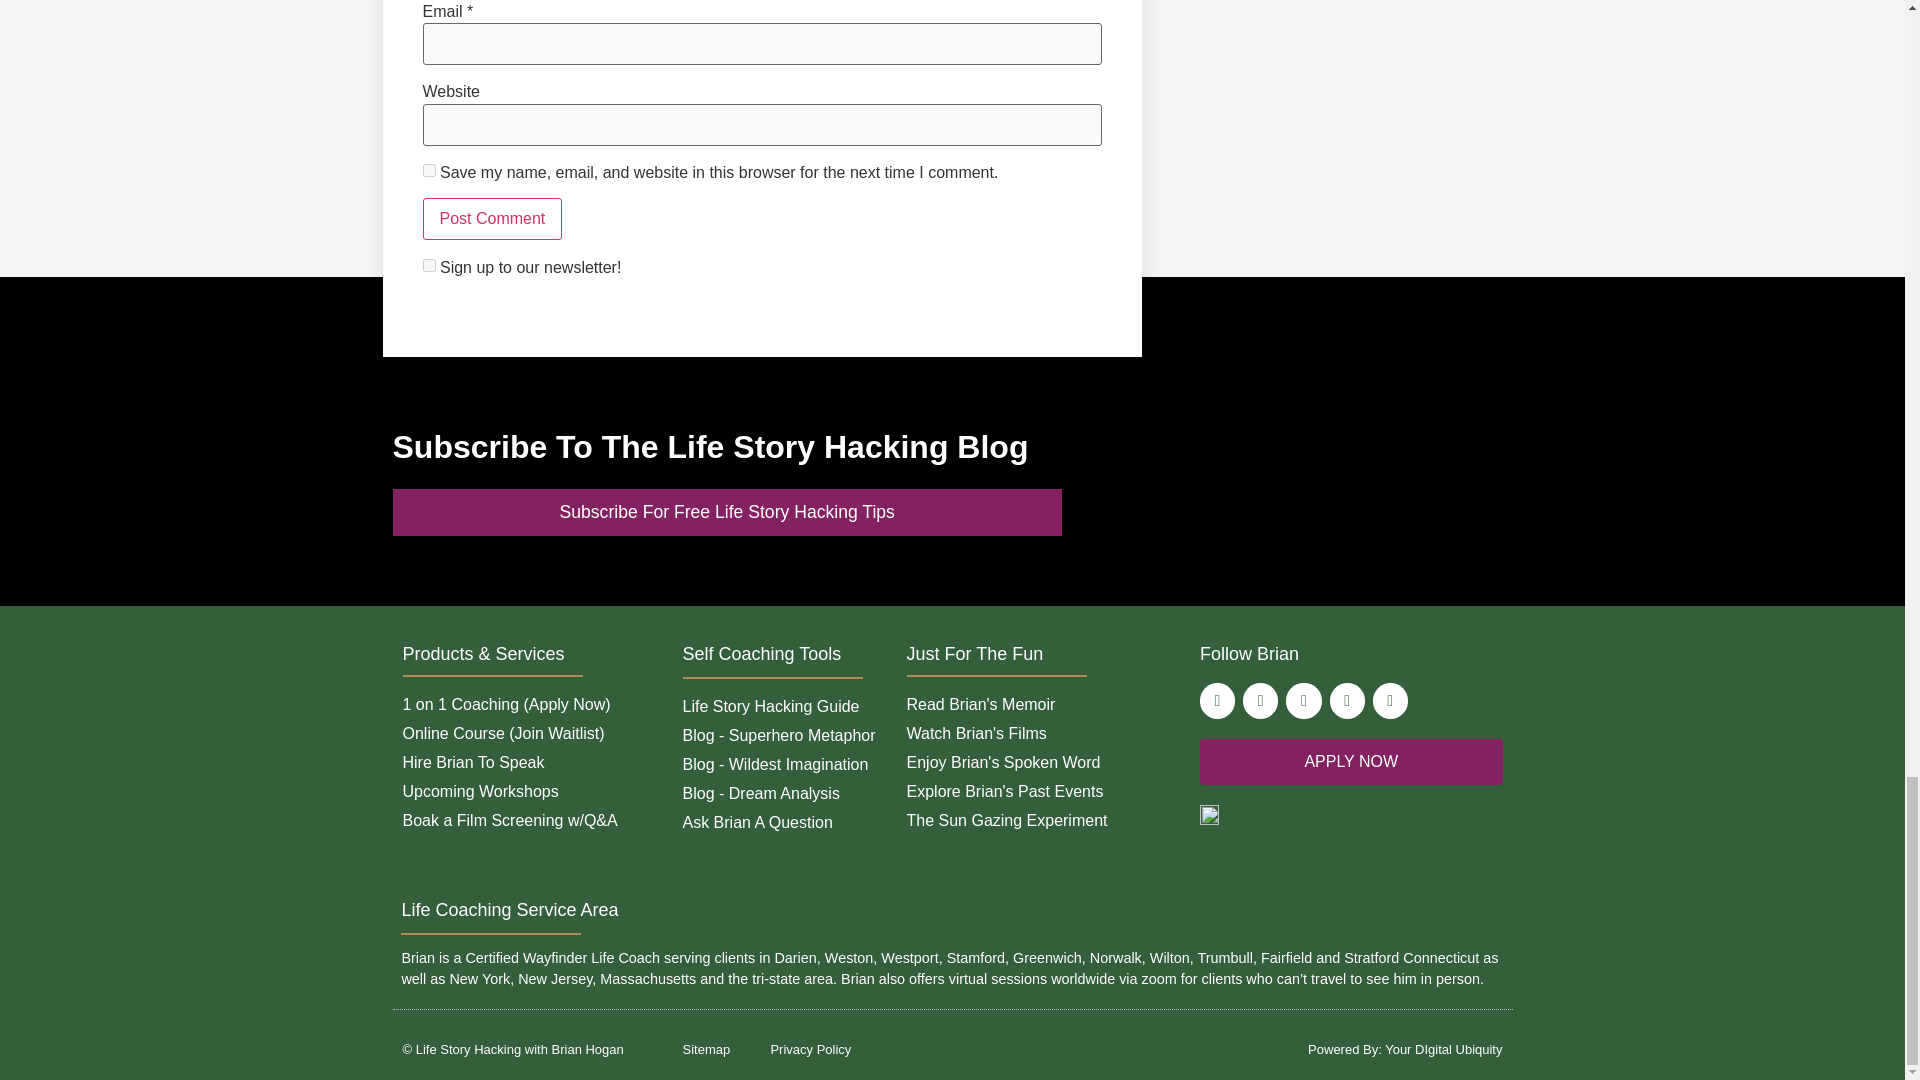  I want to click on 1, so click(428, 266).